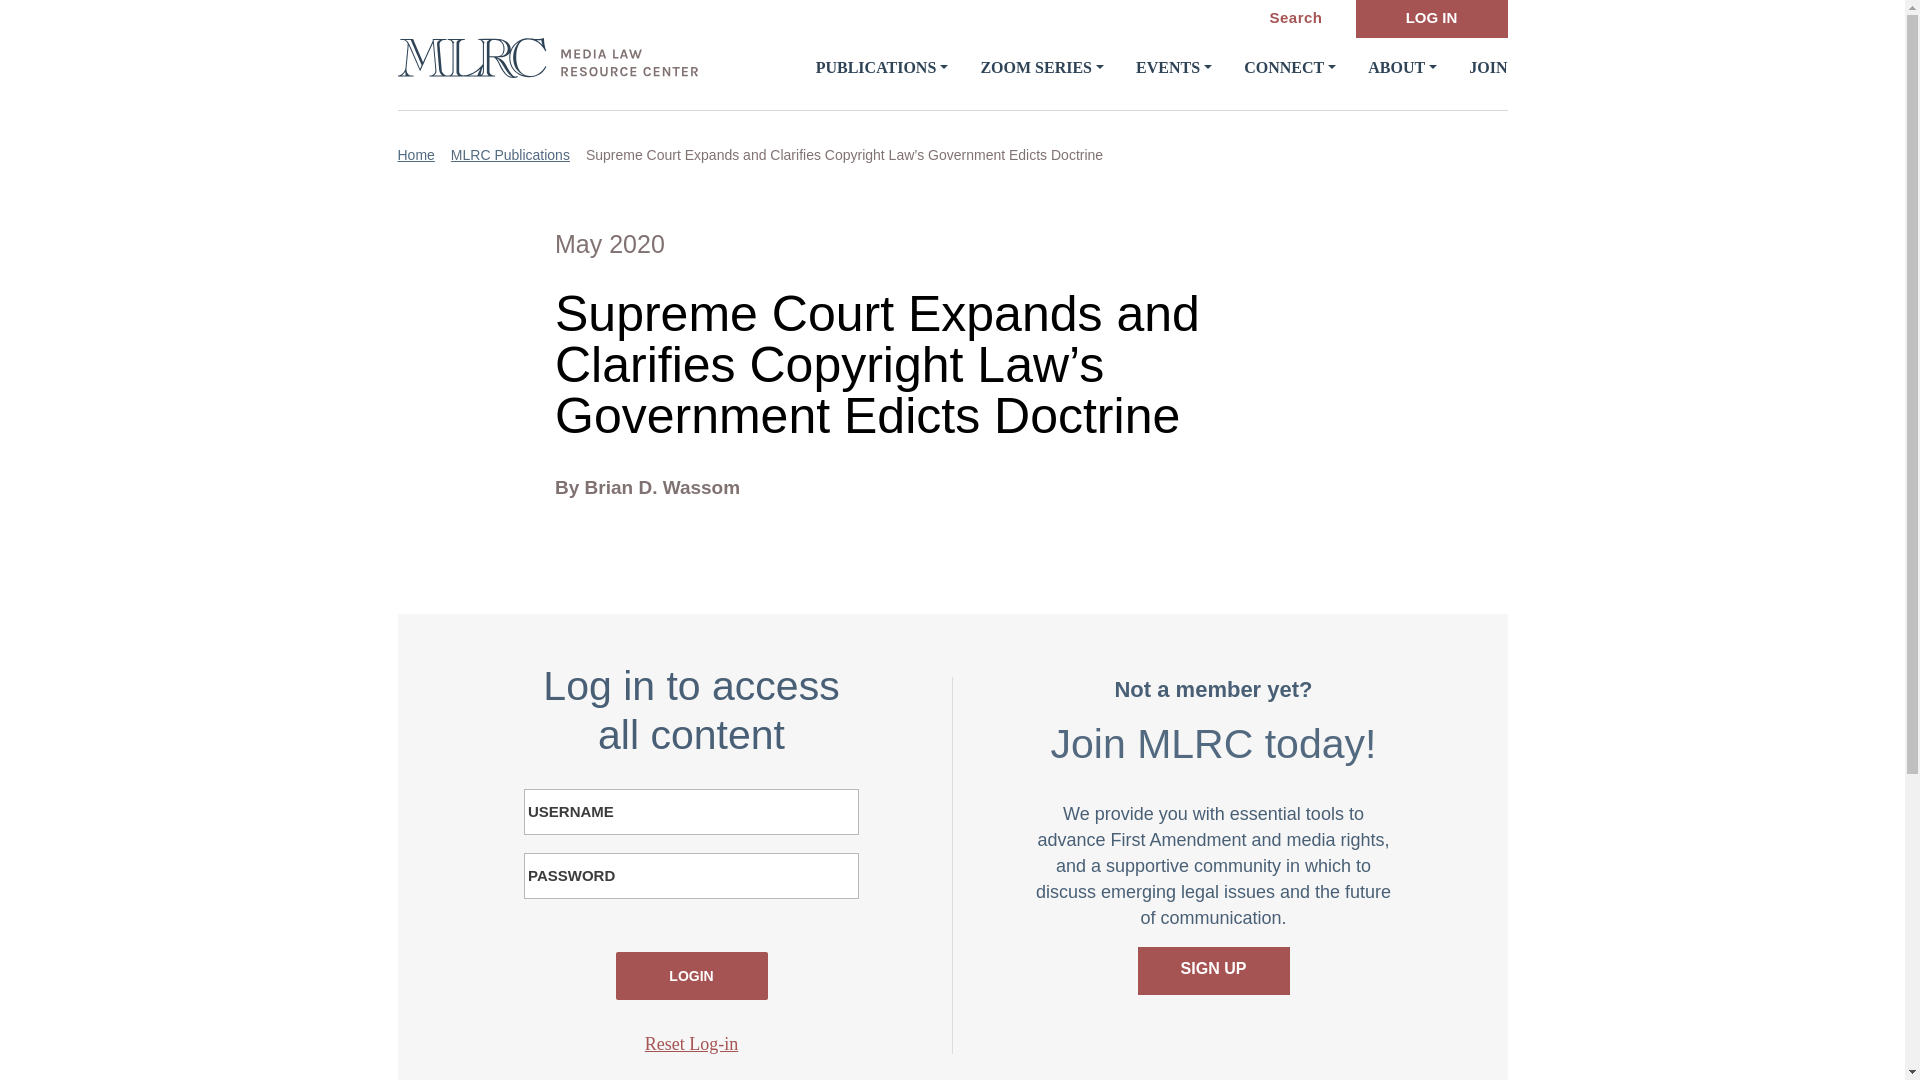  Describe the element at coordinates (1402, 67) in the screenshot. I see `ABOUT` at that location.